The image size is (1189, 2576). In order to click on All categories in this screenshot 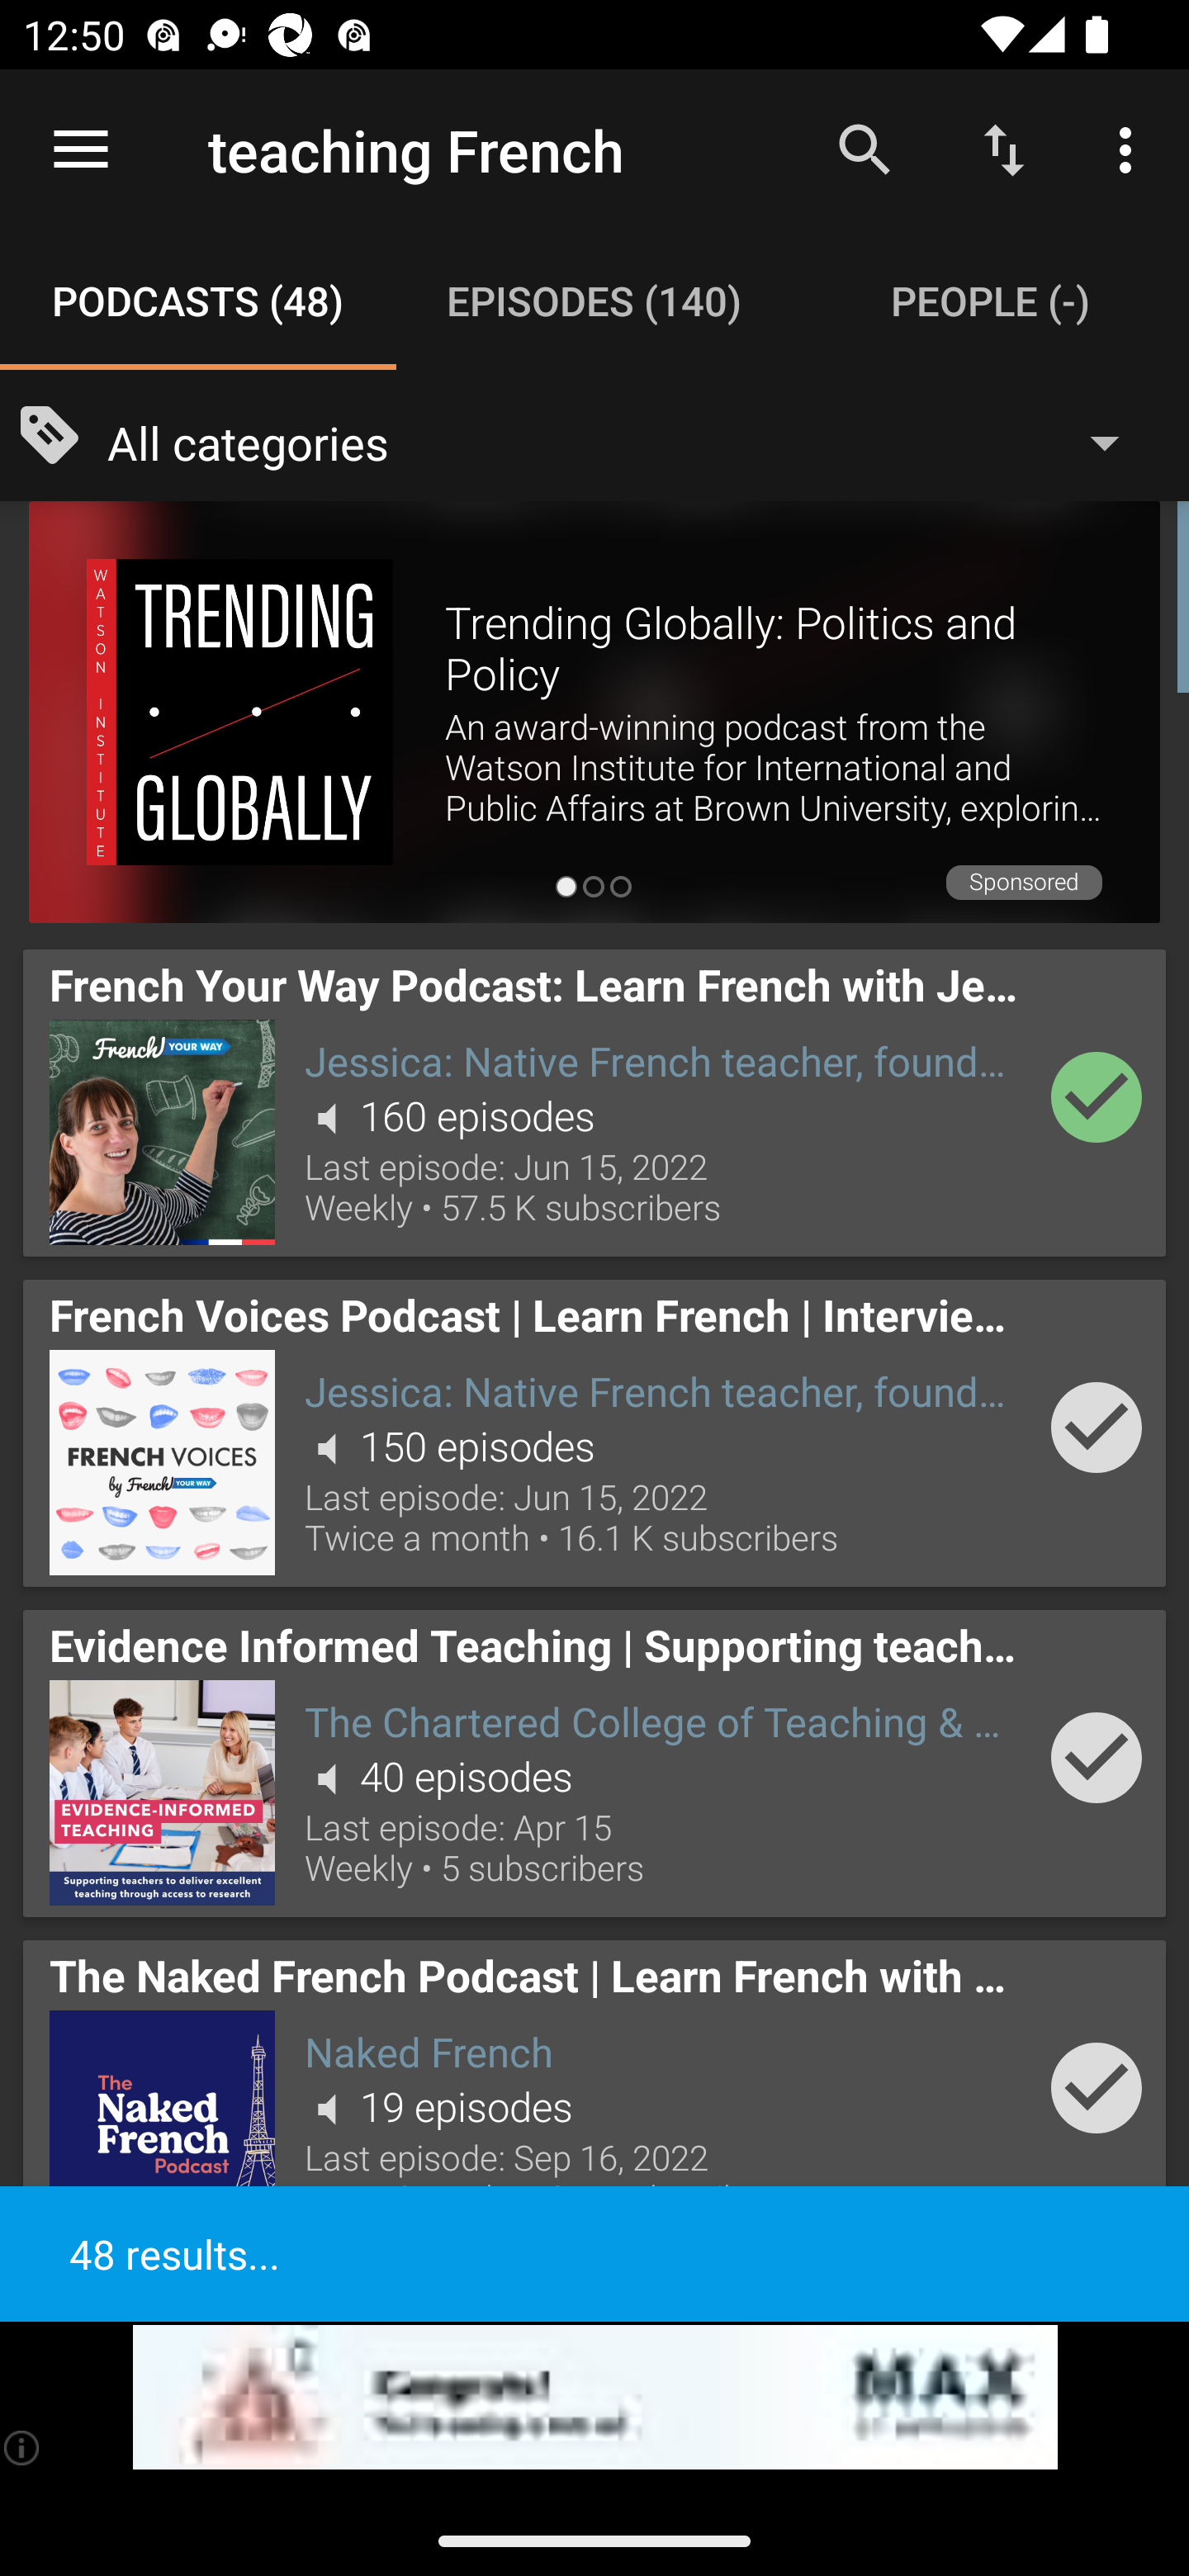, I will do `click(629, 441)`.